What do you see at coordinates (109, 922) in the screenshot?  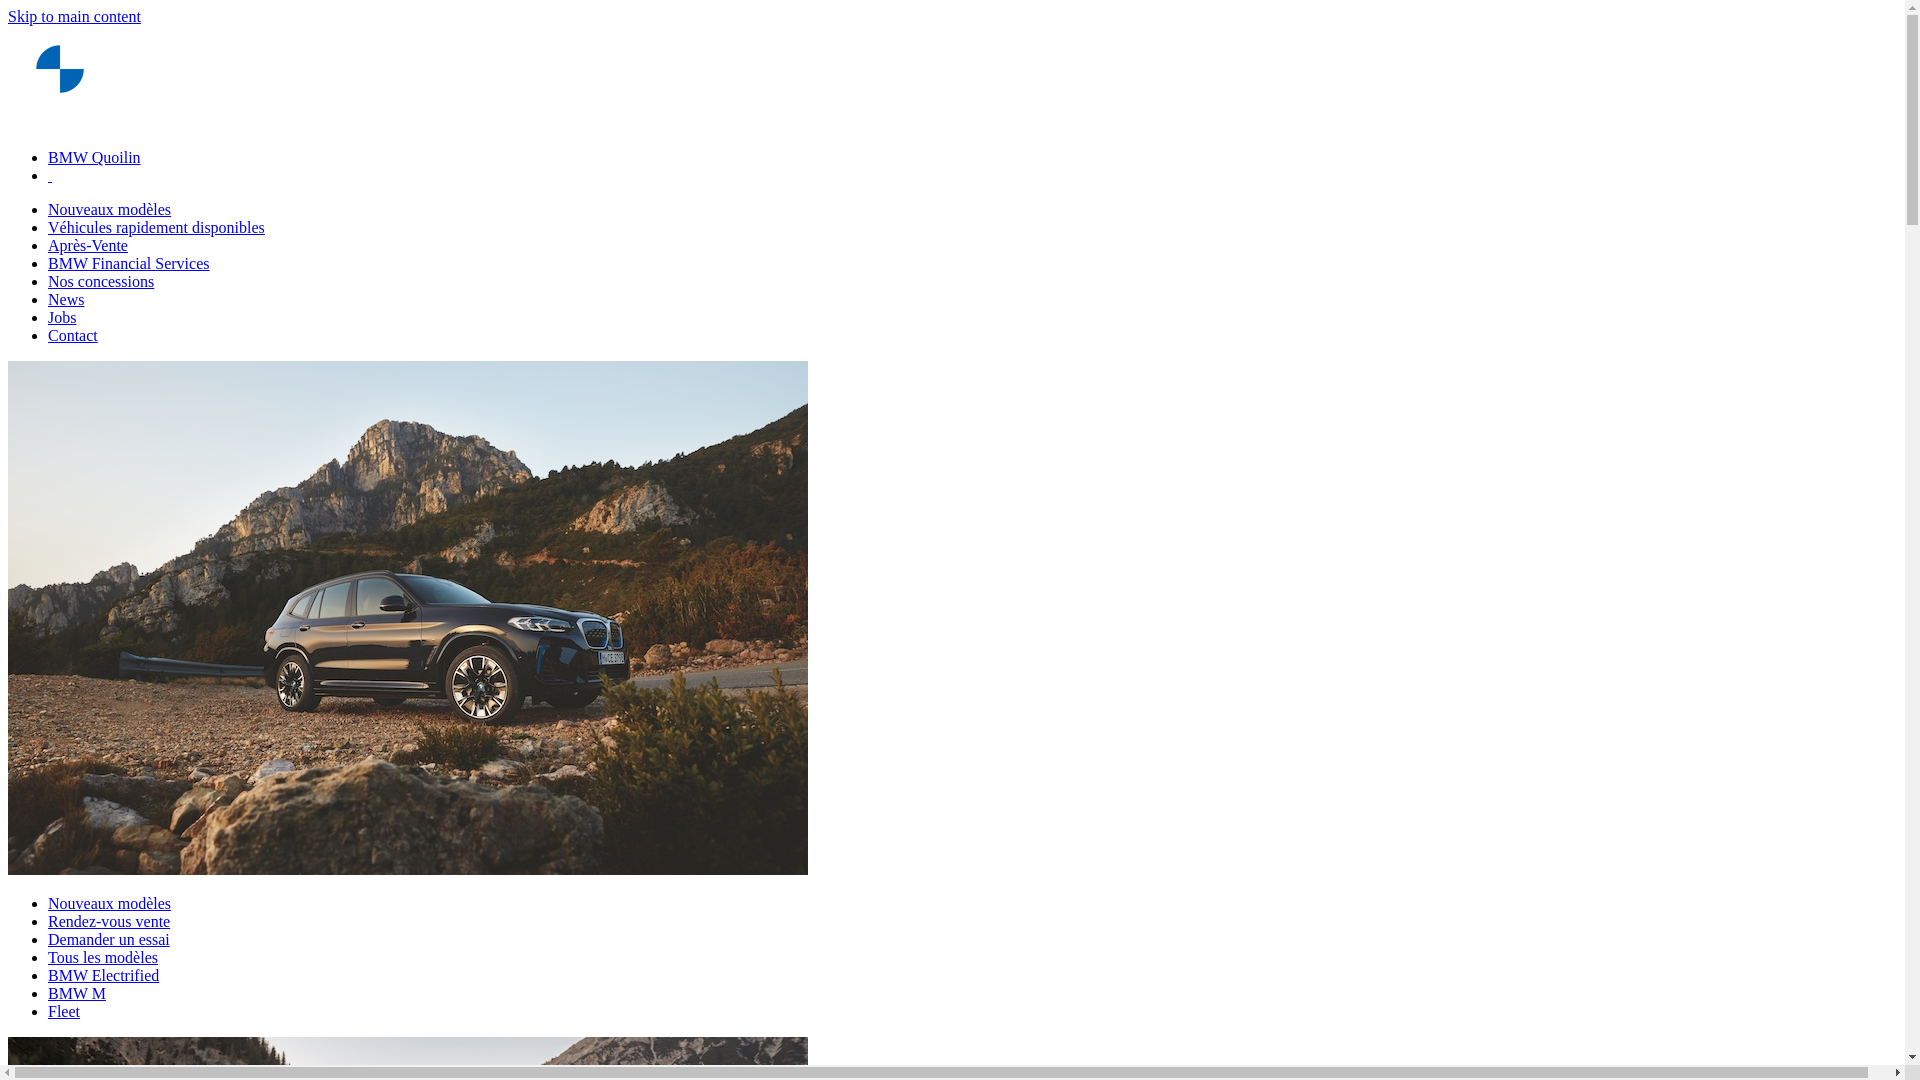 I see `Rendez-vous vente` at bounding box center [109, 922].